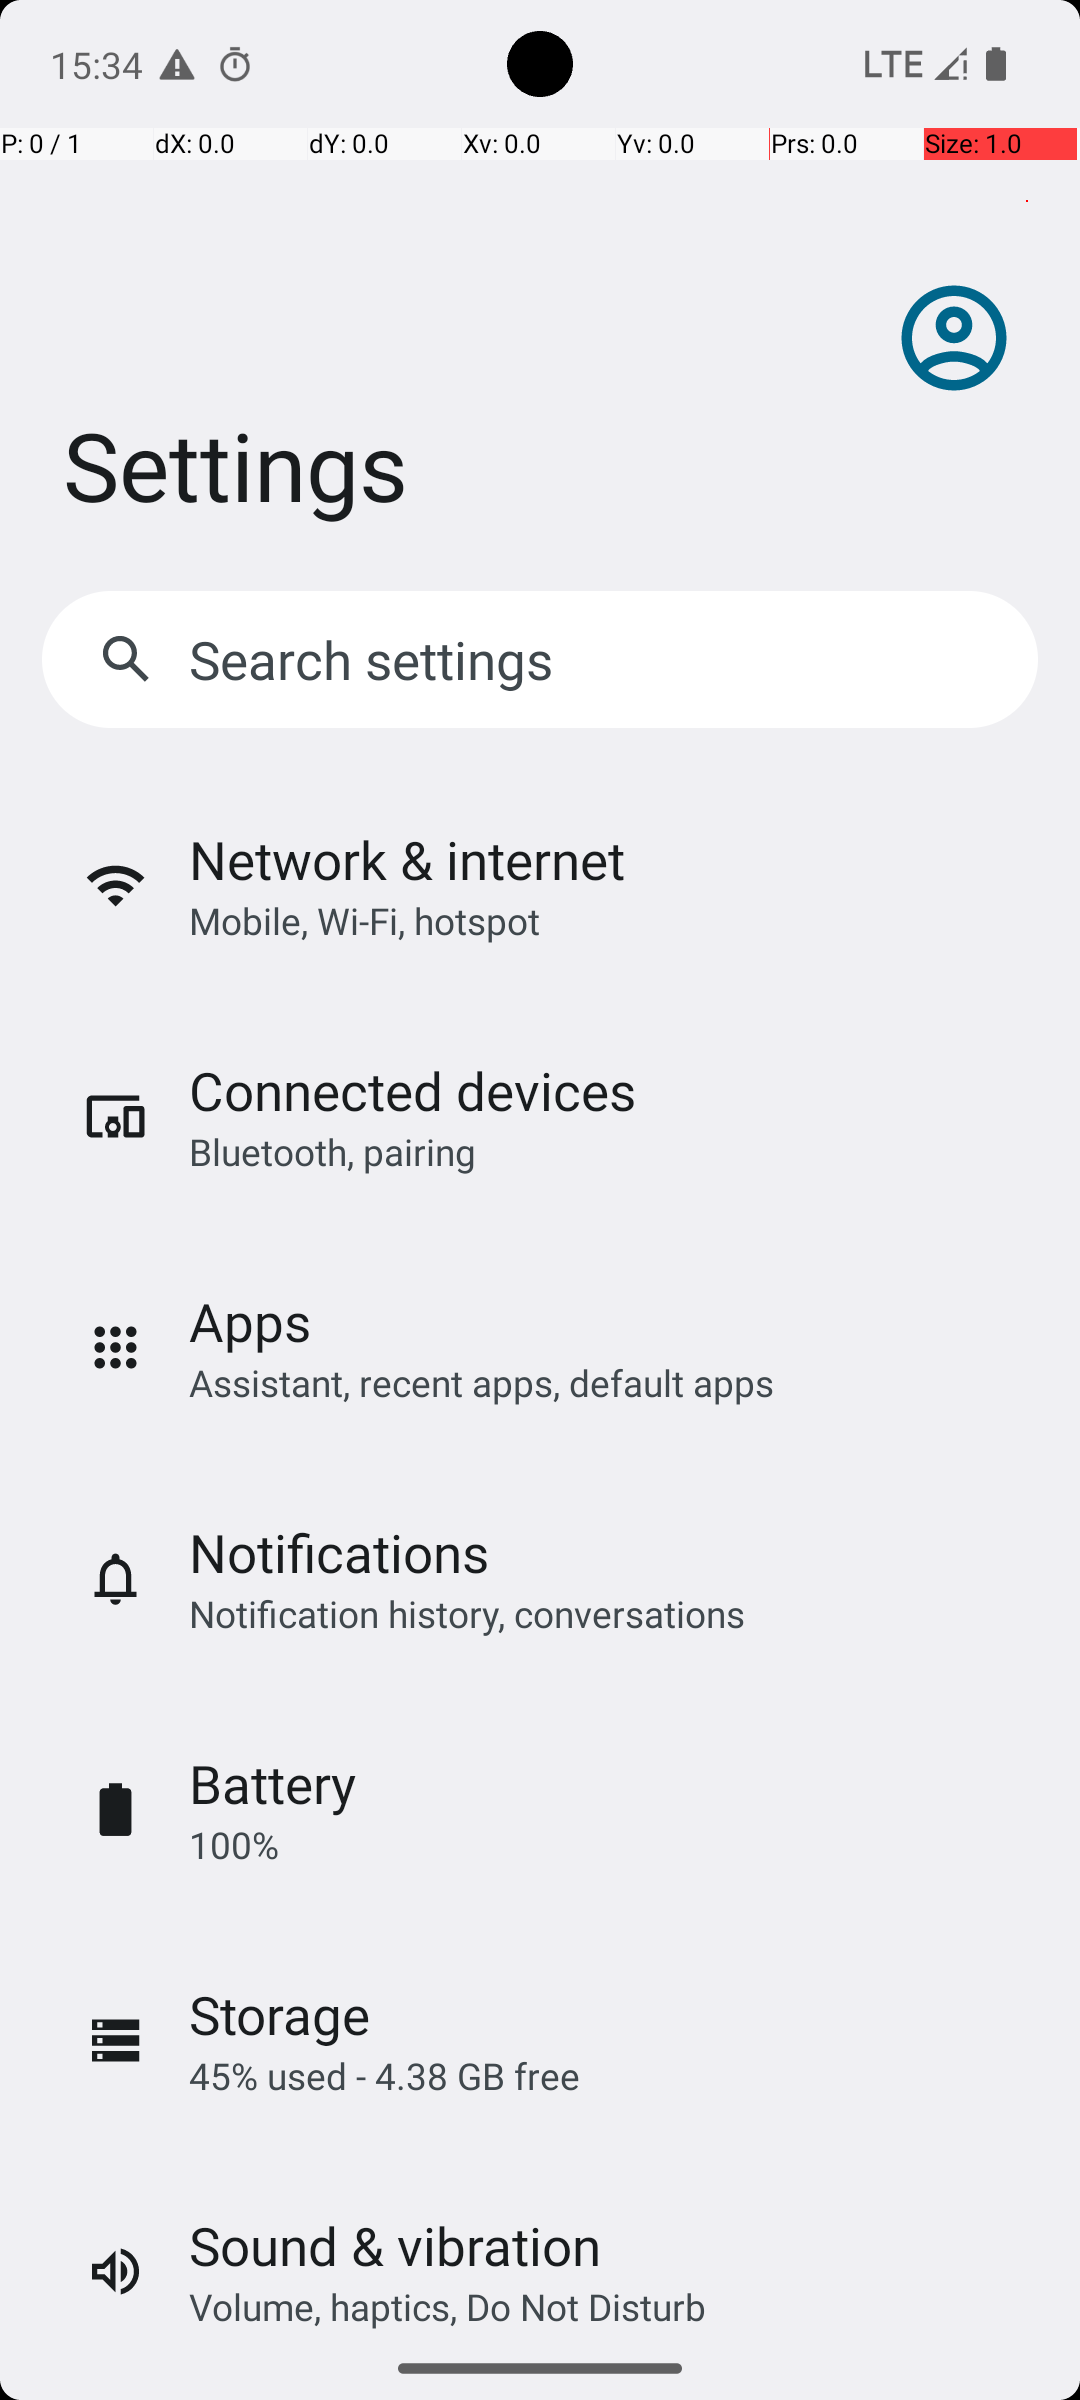 This screenshot has height=2400, width=1080. What do you see at coordinates (384, 2076) in the screenshot?
I see `45% used - 4.38 GB free` at bounding box center [384, 2076].